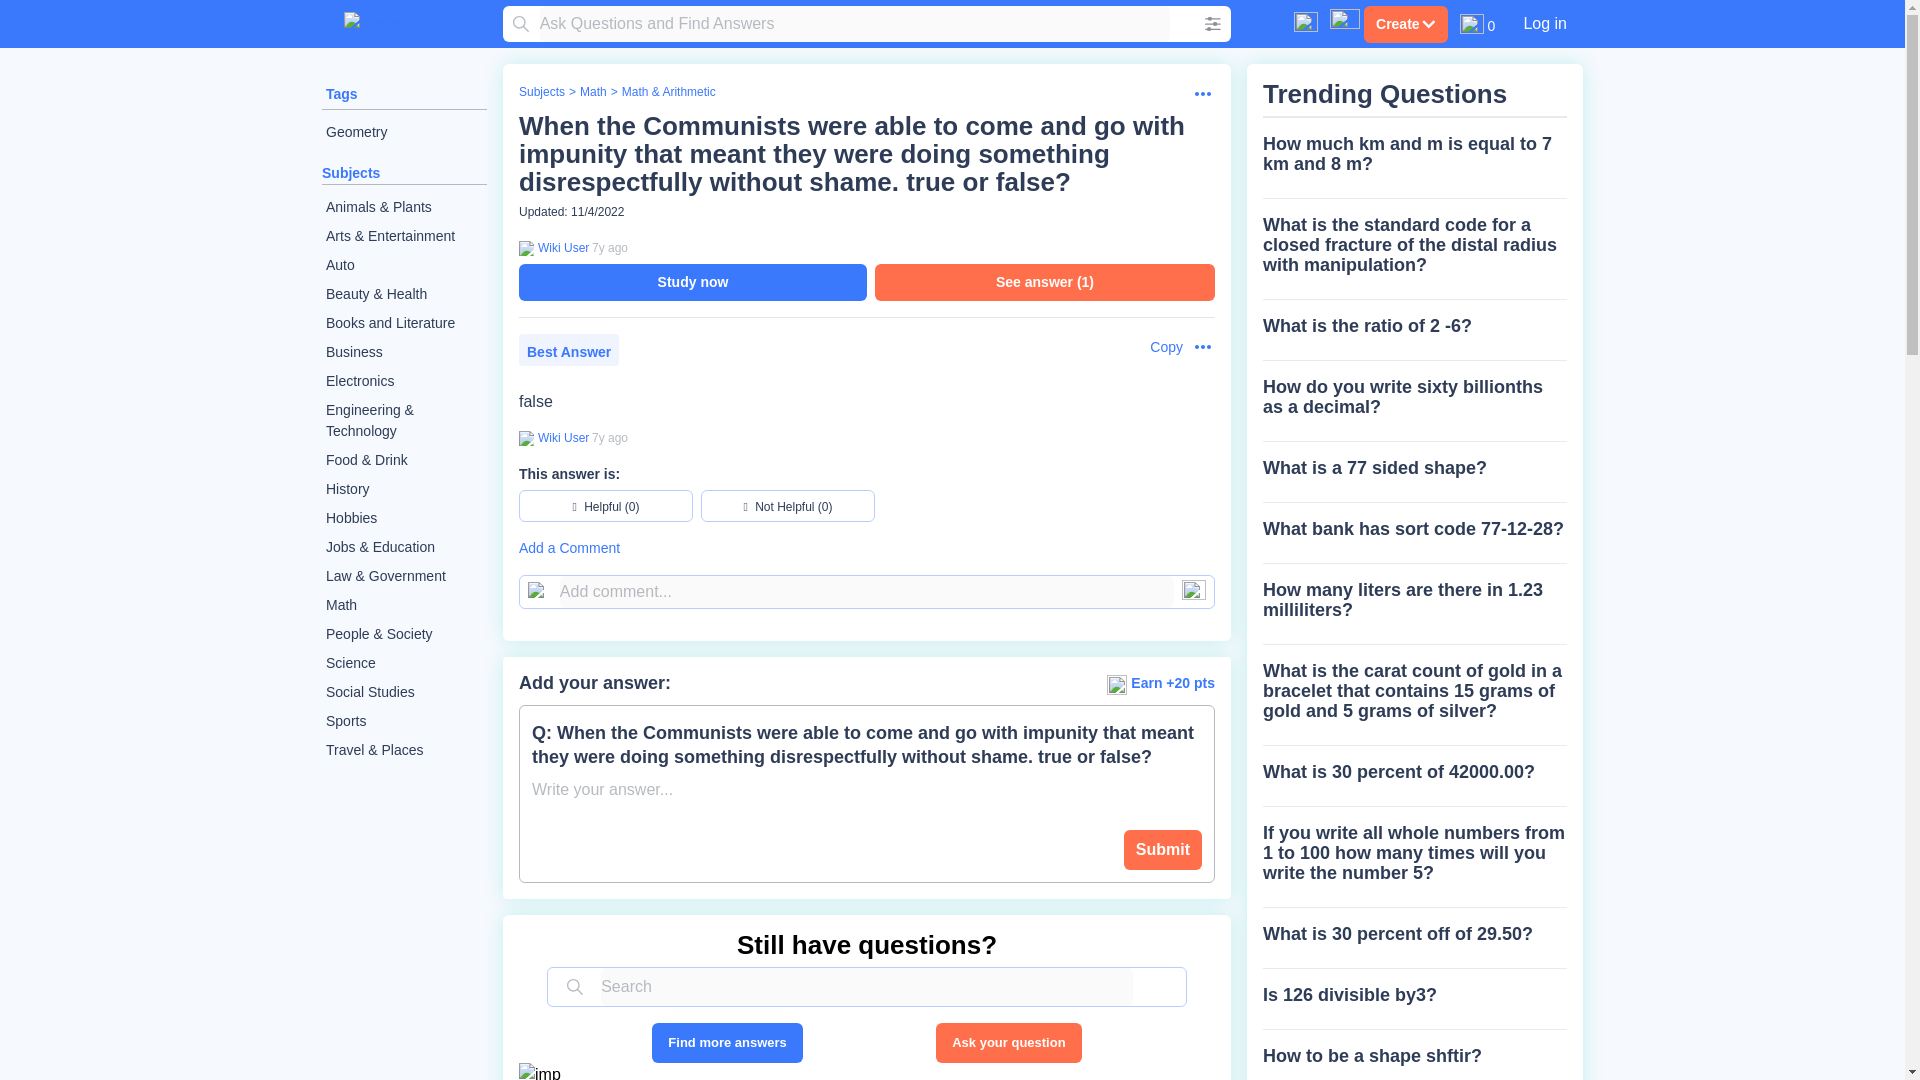 The height and width of the screenshot is (1080, 1920). What do you see at coordinates (404, 323) in the screenshot?
I see `Books and Literature` at bounding box center [404, 323].